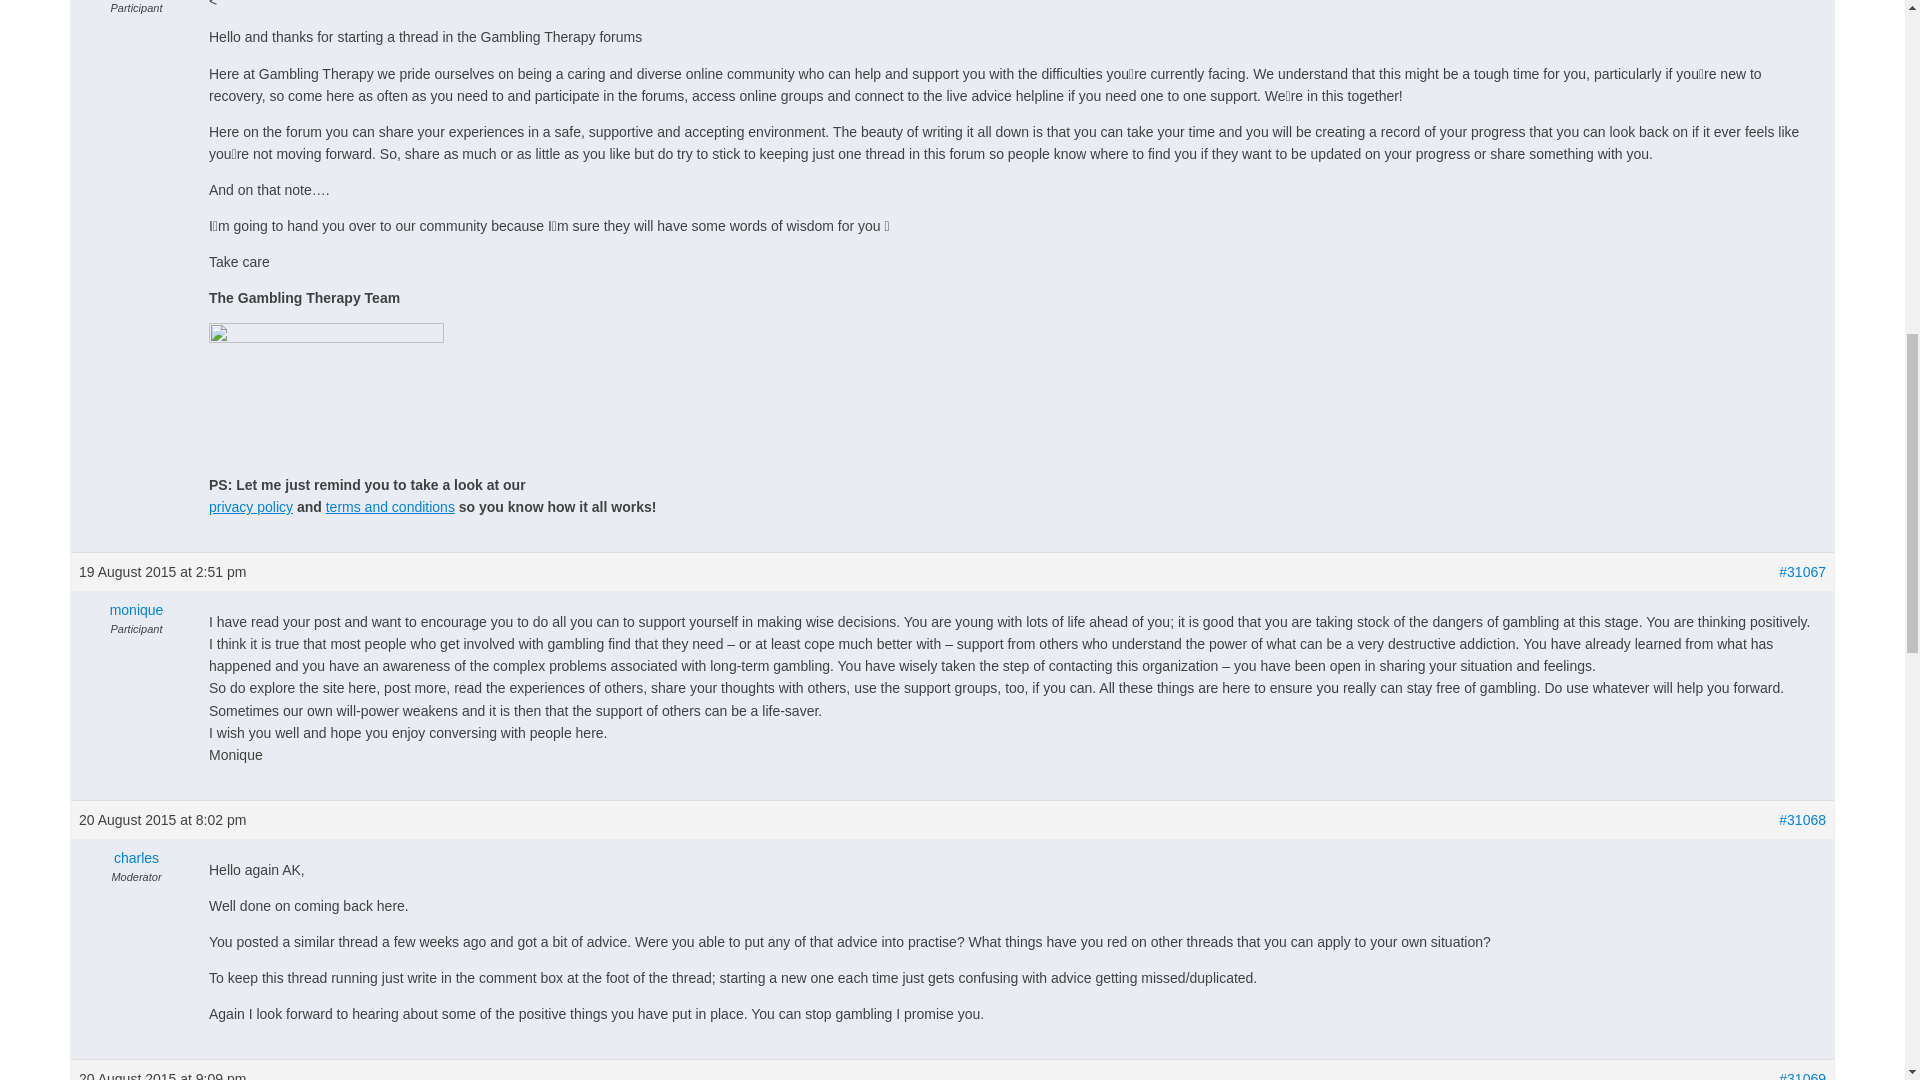 The width and height of the screenshot is (1920, 1080). I want to click on View monique's profile, so click(136, 610).